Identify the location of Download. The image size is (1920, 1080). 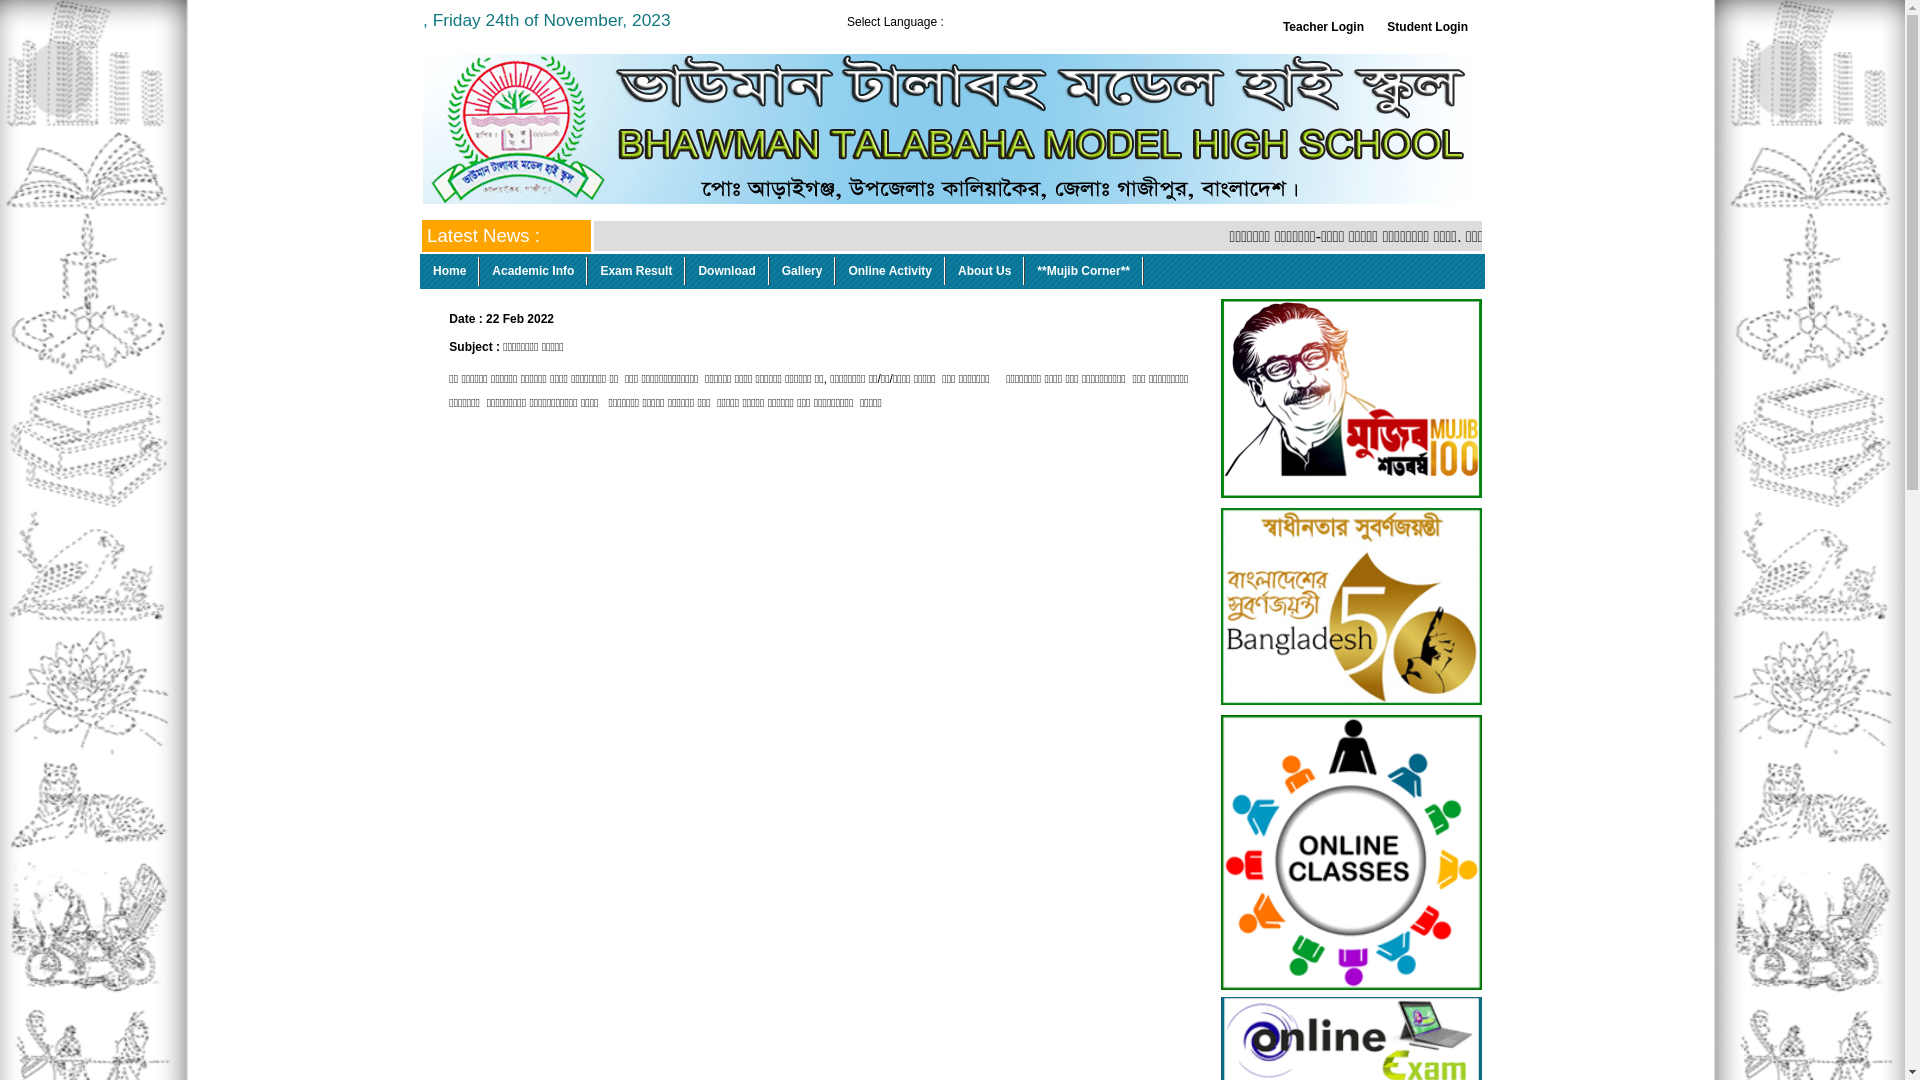
(727, 271).